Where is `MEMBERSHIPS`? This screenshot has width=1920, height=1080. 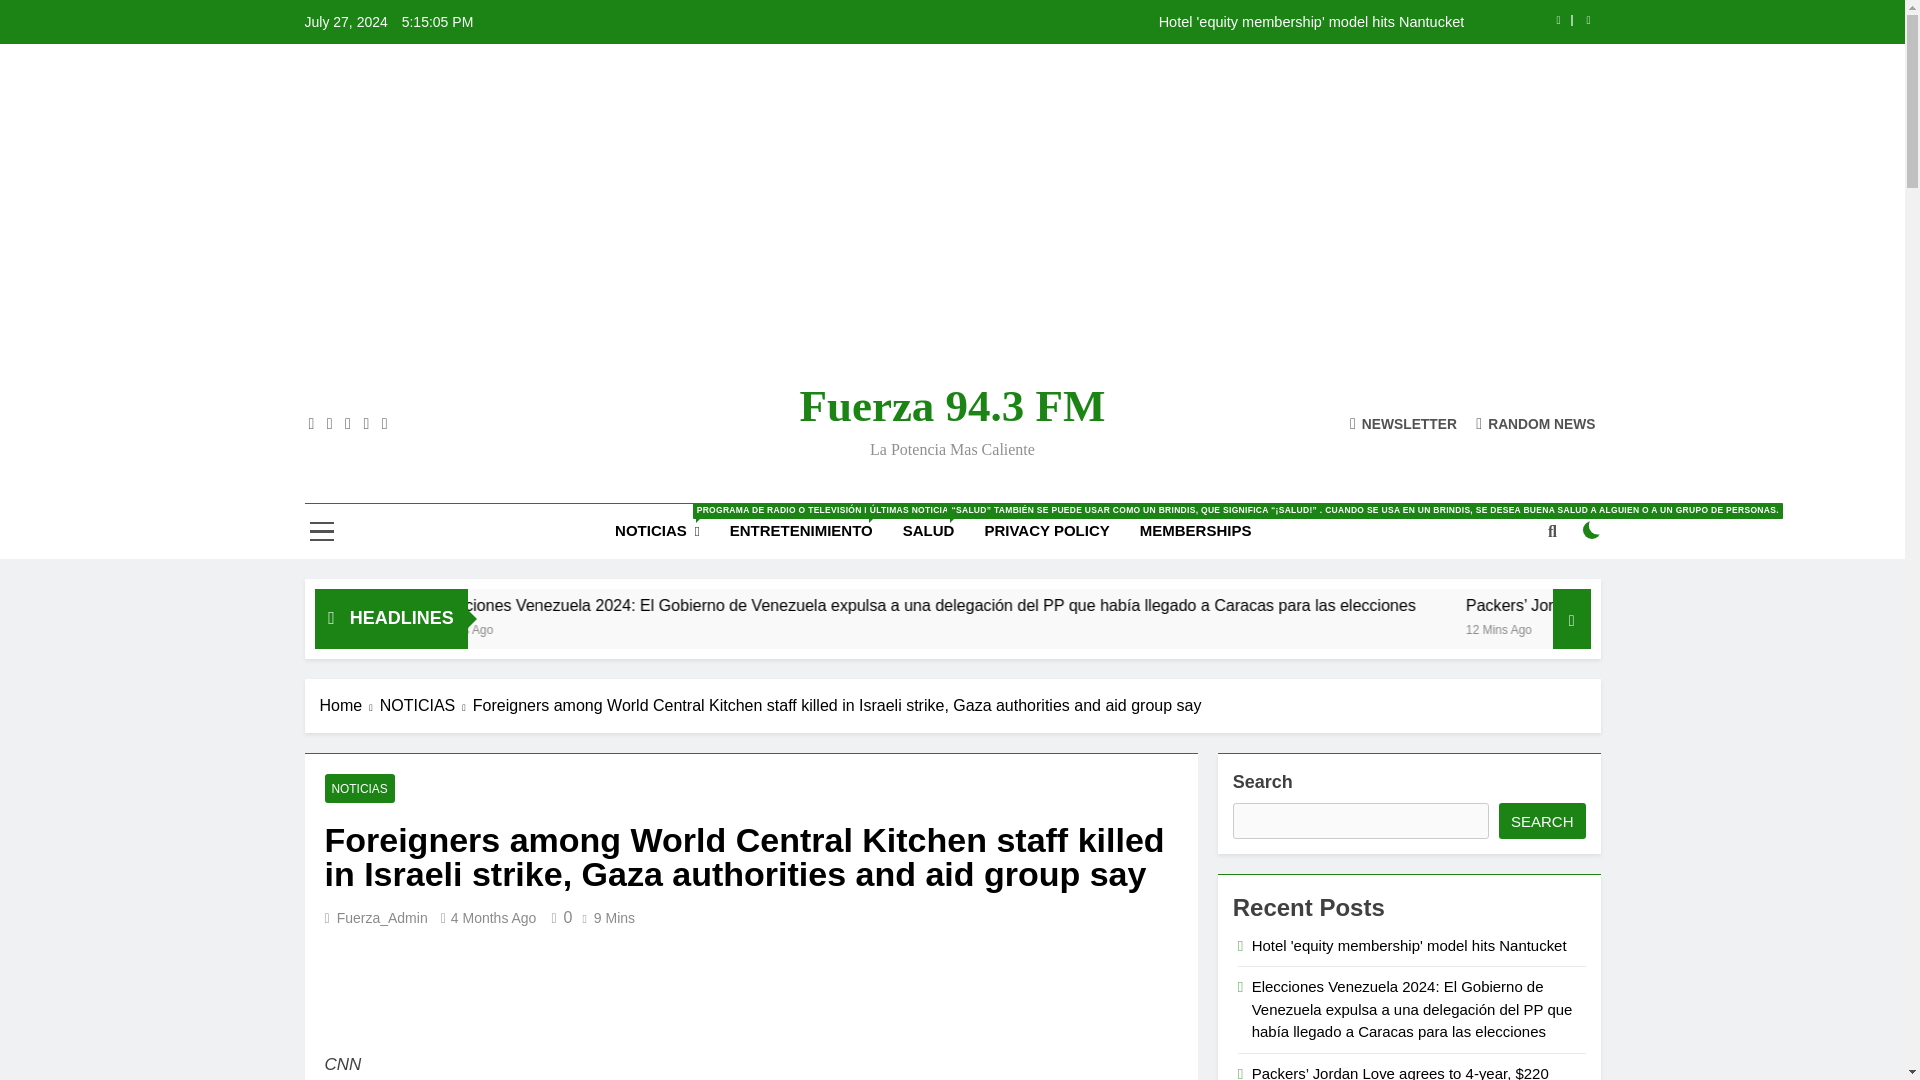 MEMBERSHIPS is located at coordinates (1196, 531).